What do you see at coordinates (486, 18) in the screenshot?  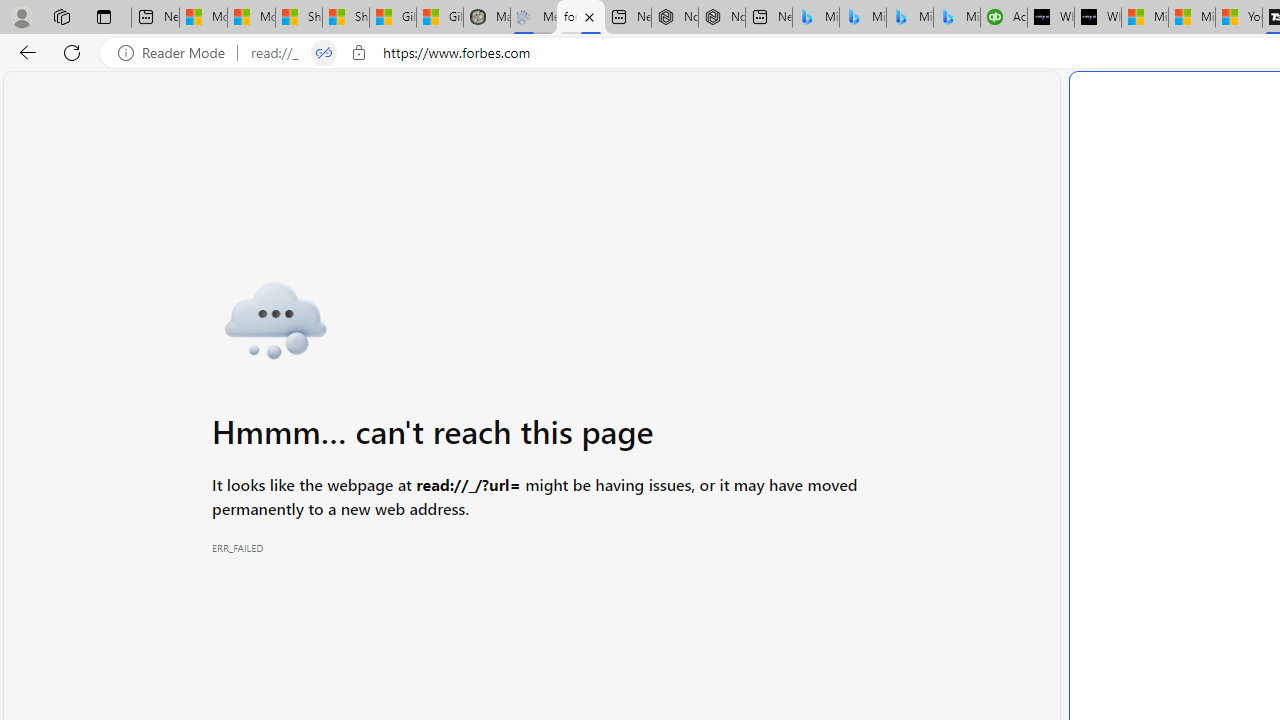 I see `Manatee Mortality Statistics | FWC` at bounding box center [486, 18].